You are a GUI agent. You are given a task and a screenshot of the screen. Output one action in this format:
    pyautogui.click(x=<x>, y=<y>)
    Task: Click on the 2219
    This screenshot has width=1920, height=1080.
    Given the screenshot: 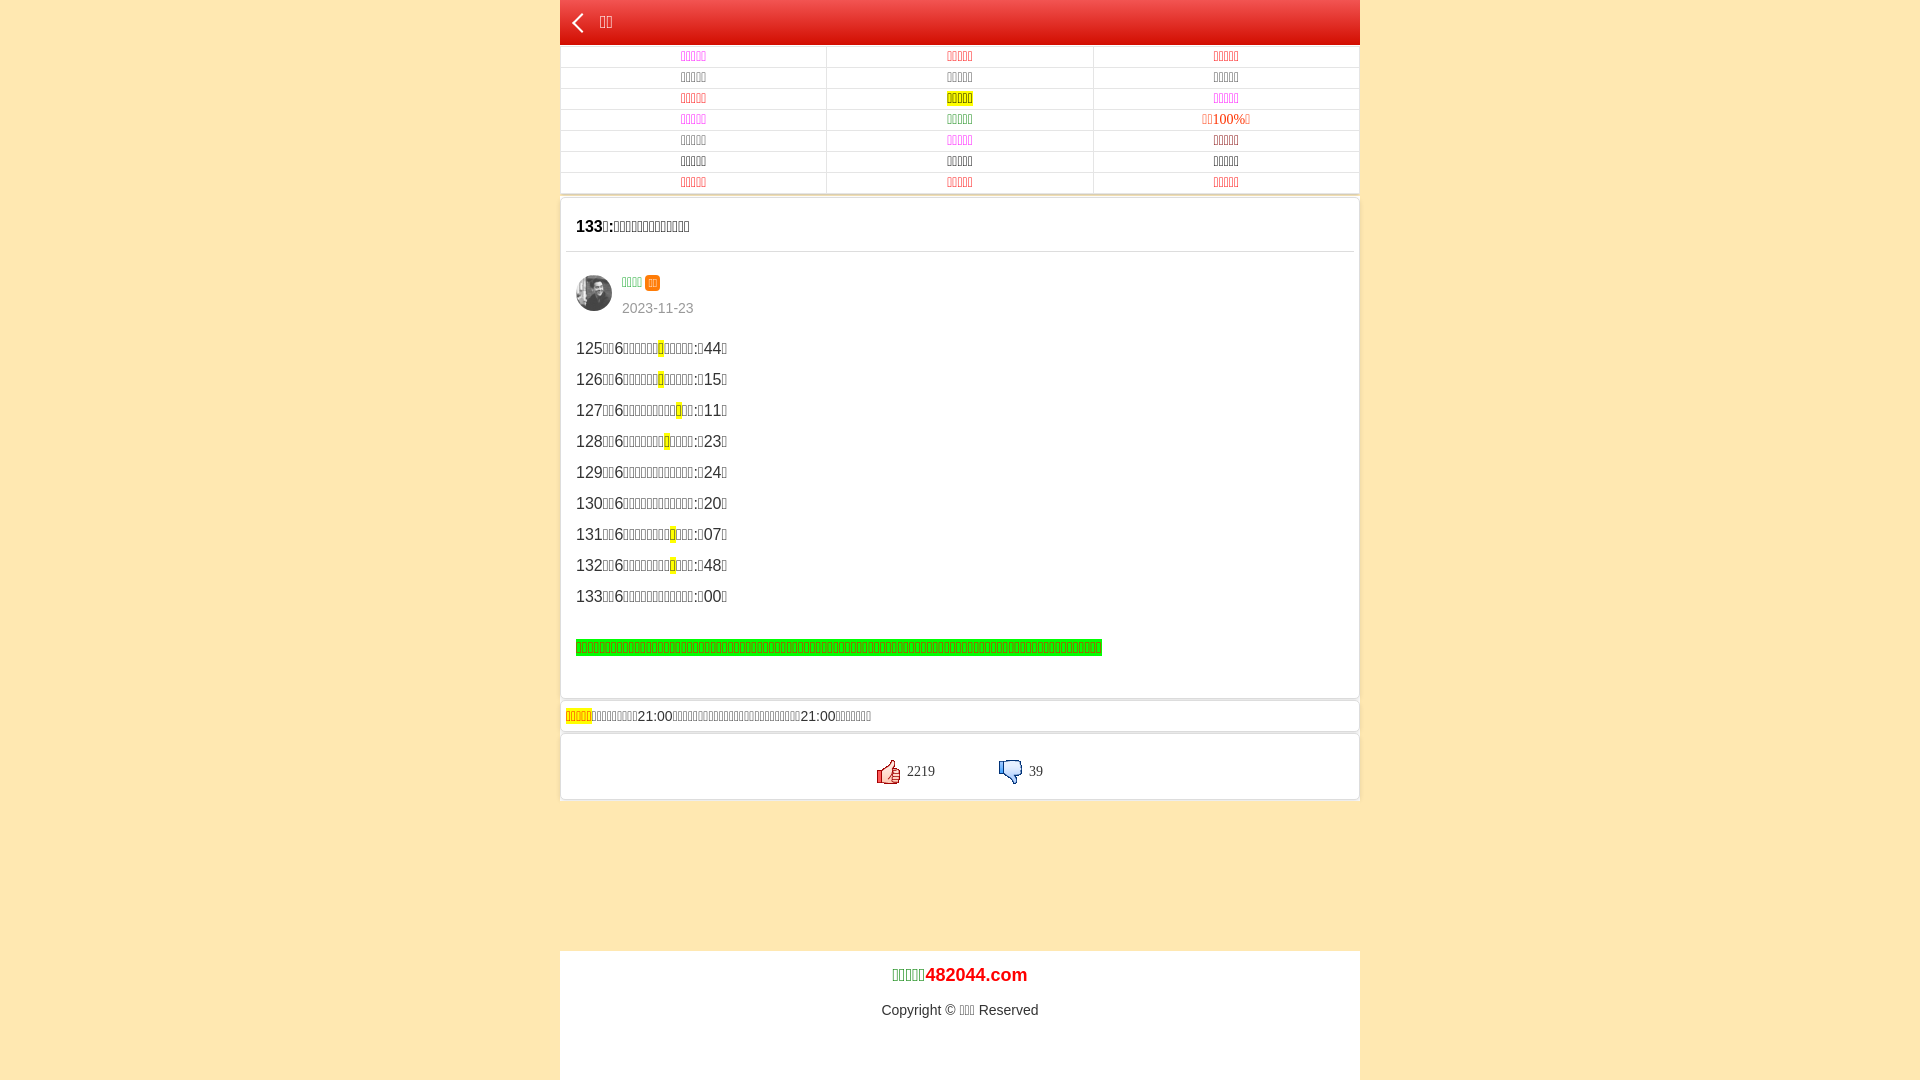 What is the action you would take?
    pyautogui.click(x=906, y=771)
    